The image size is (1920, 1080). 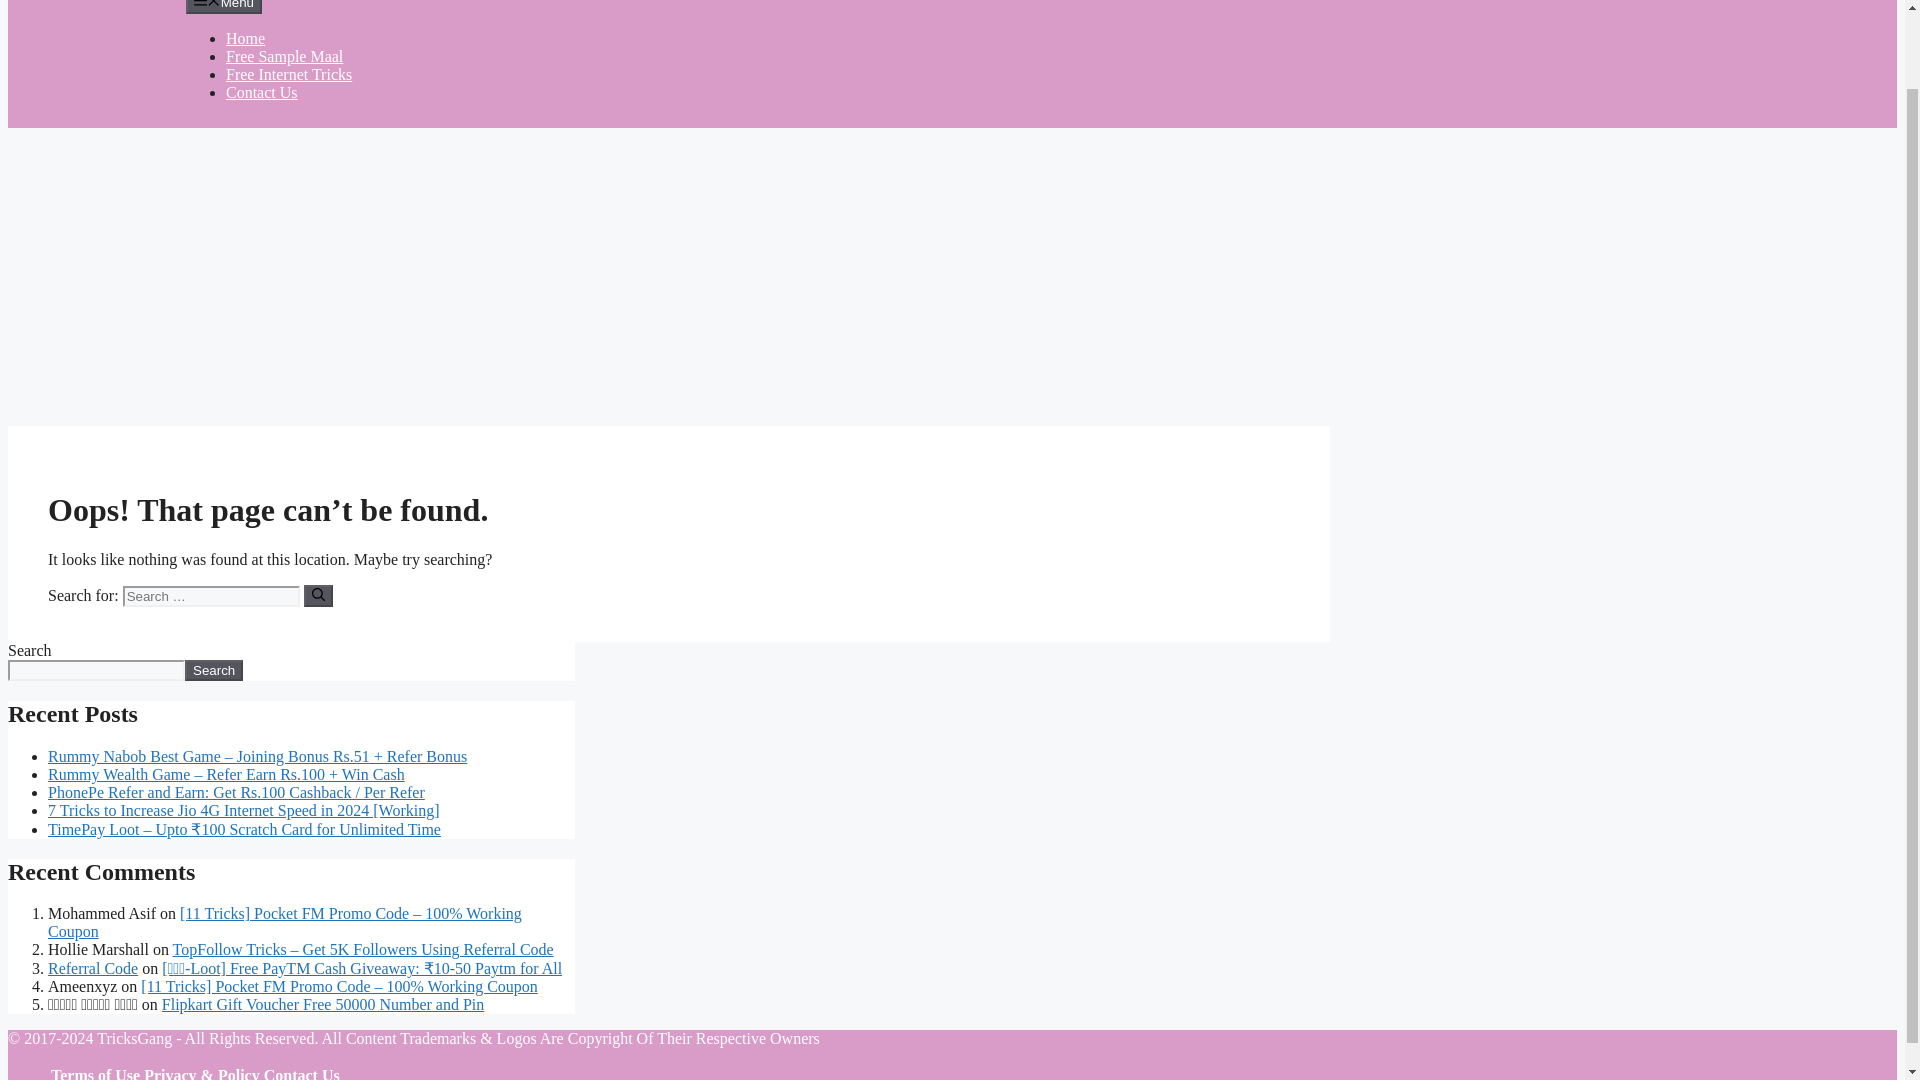 I want to click on Free Sample Maal, so click(x=284, y=56).